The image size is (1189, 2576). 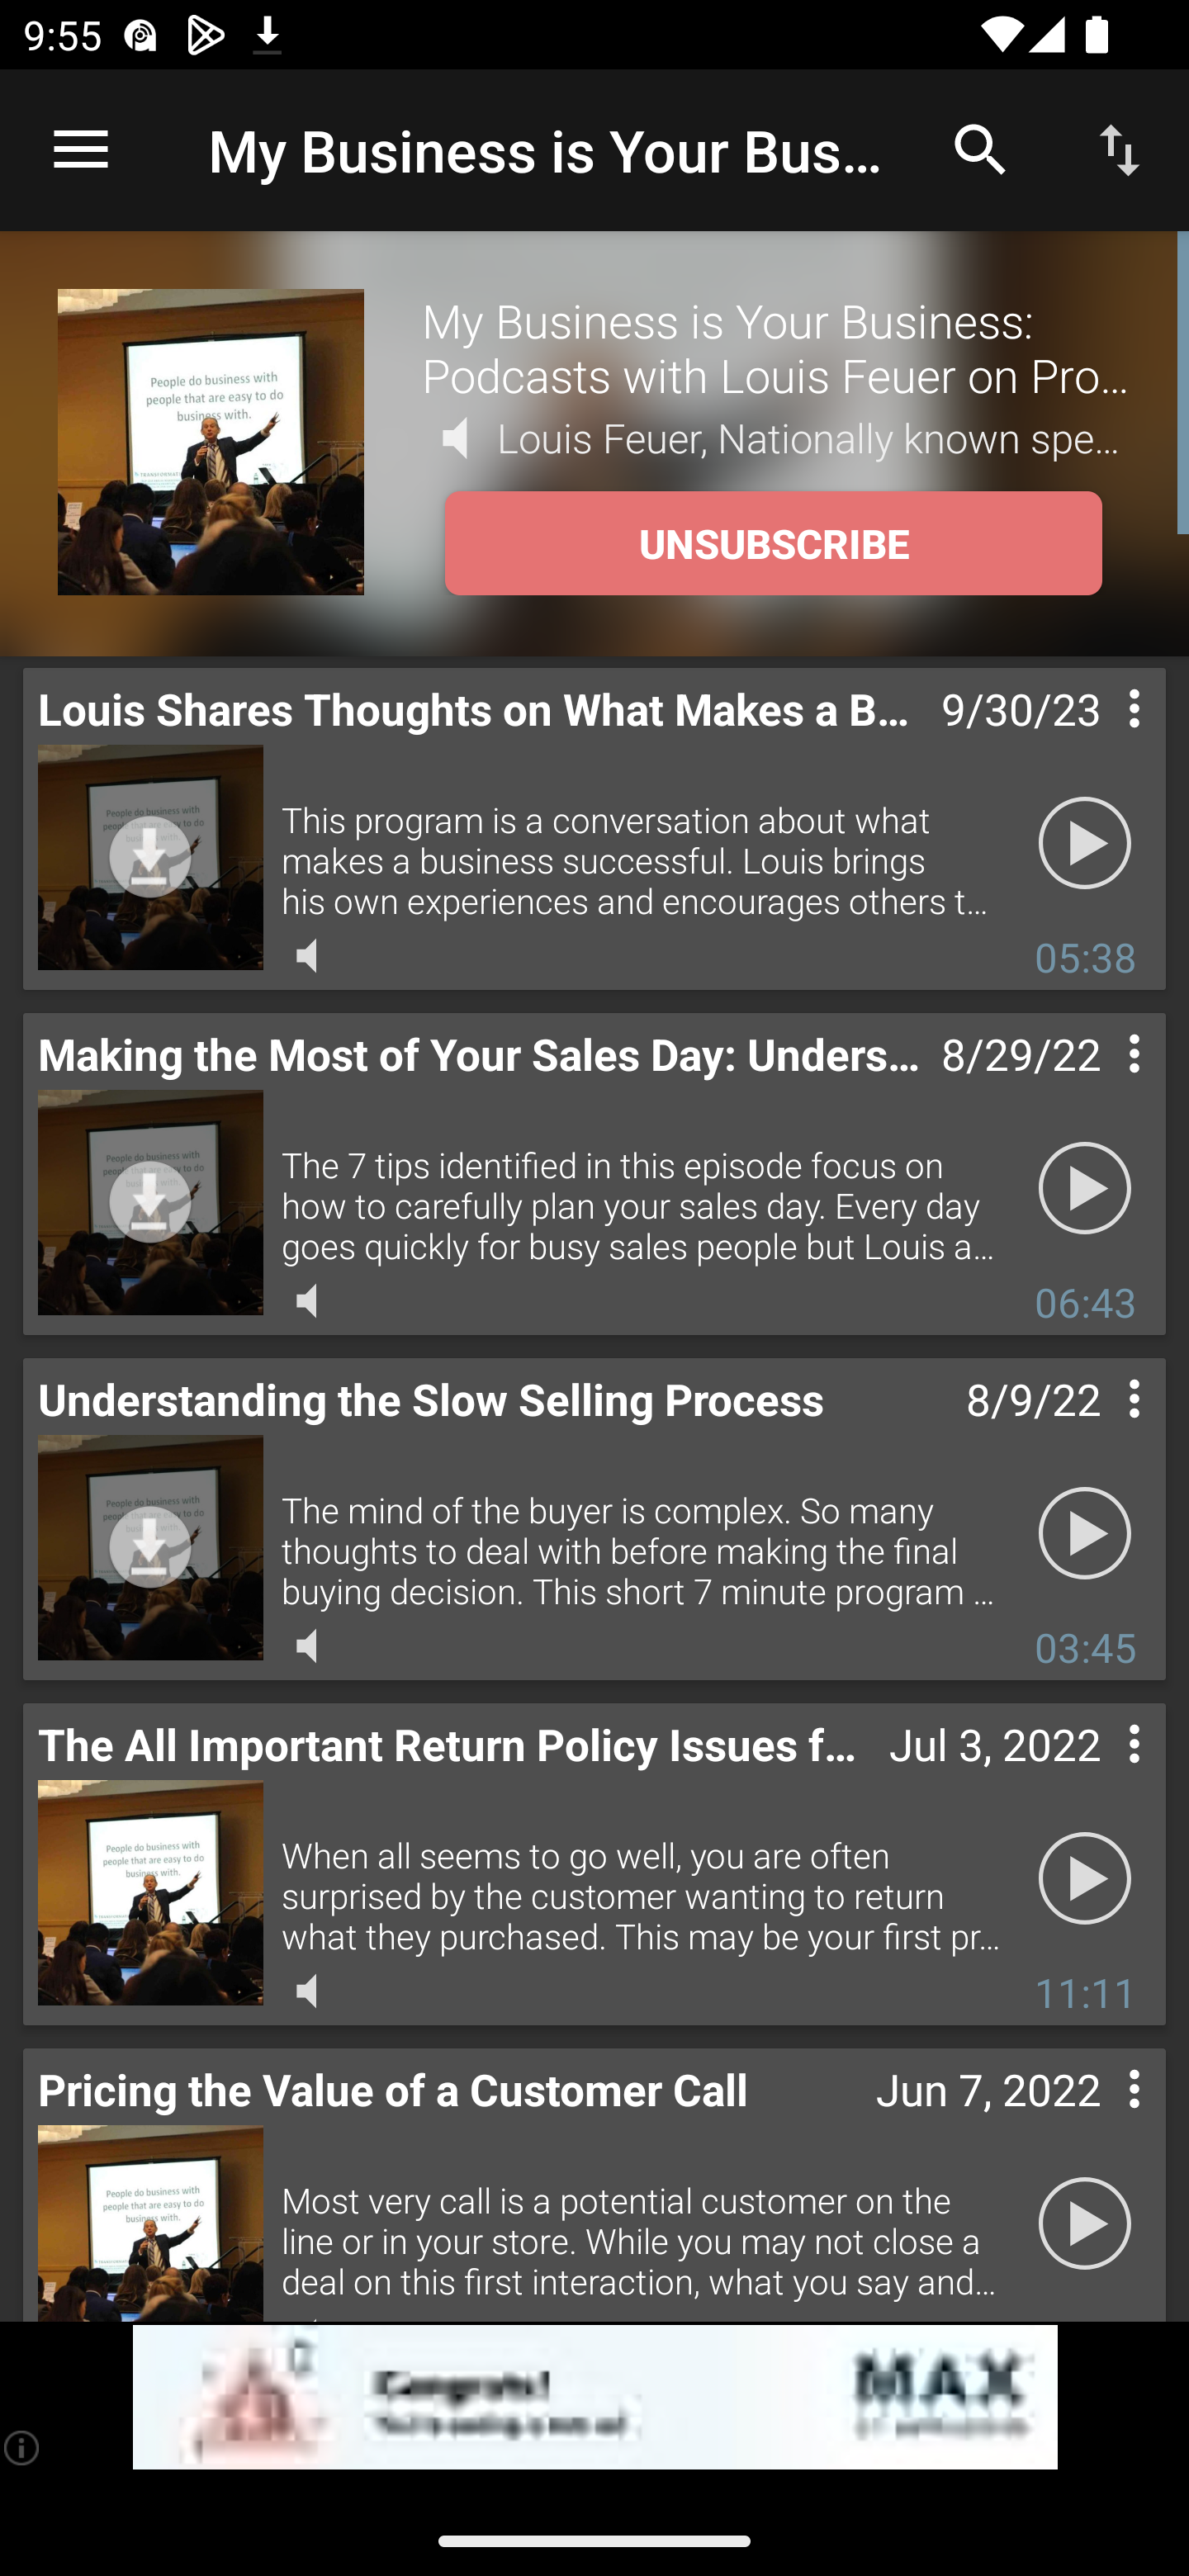 I want to click on Play, so click(x=1085, y=844).